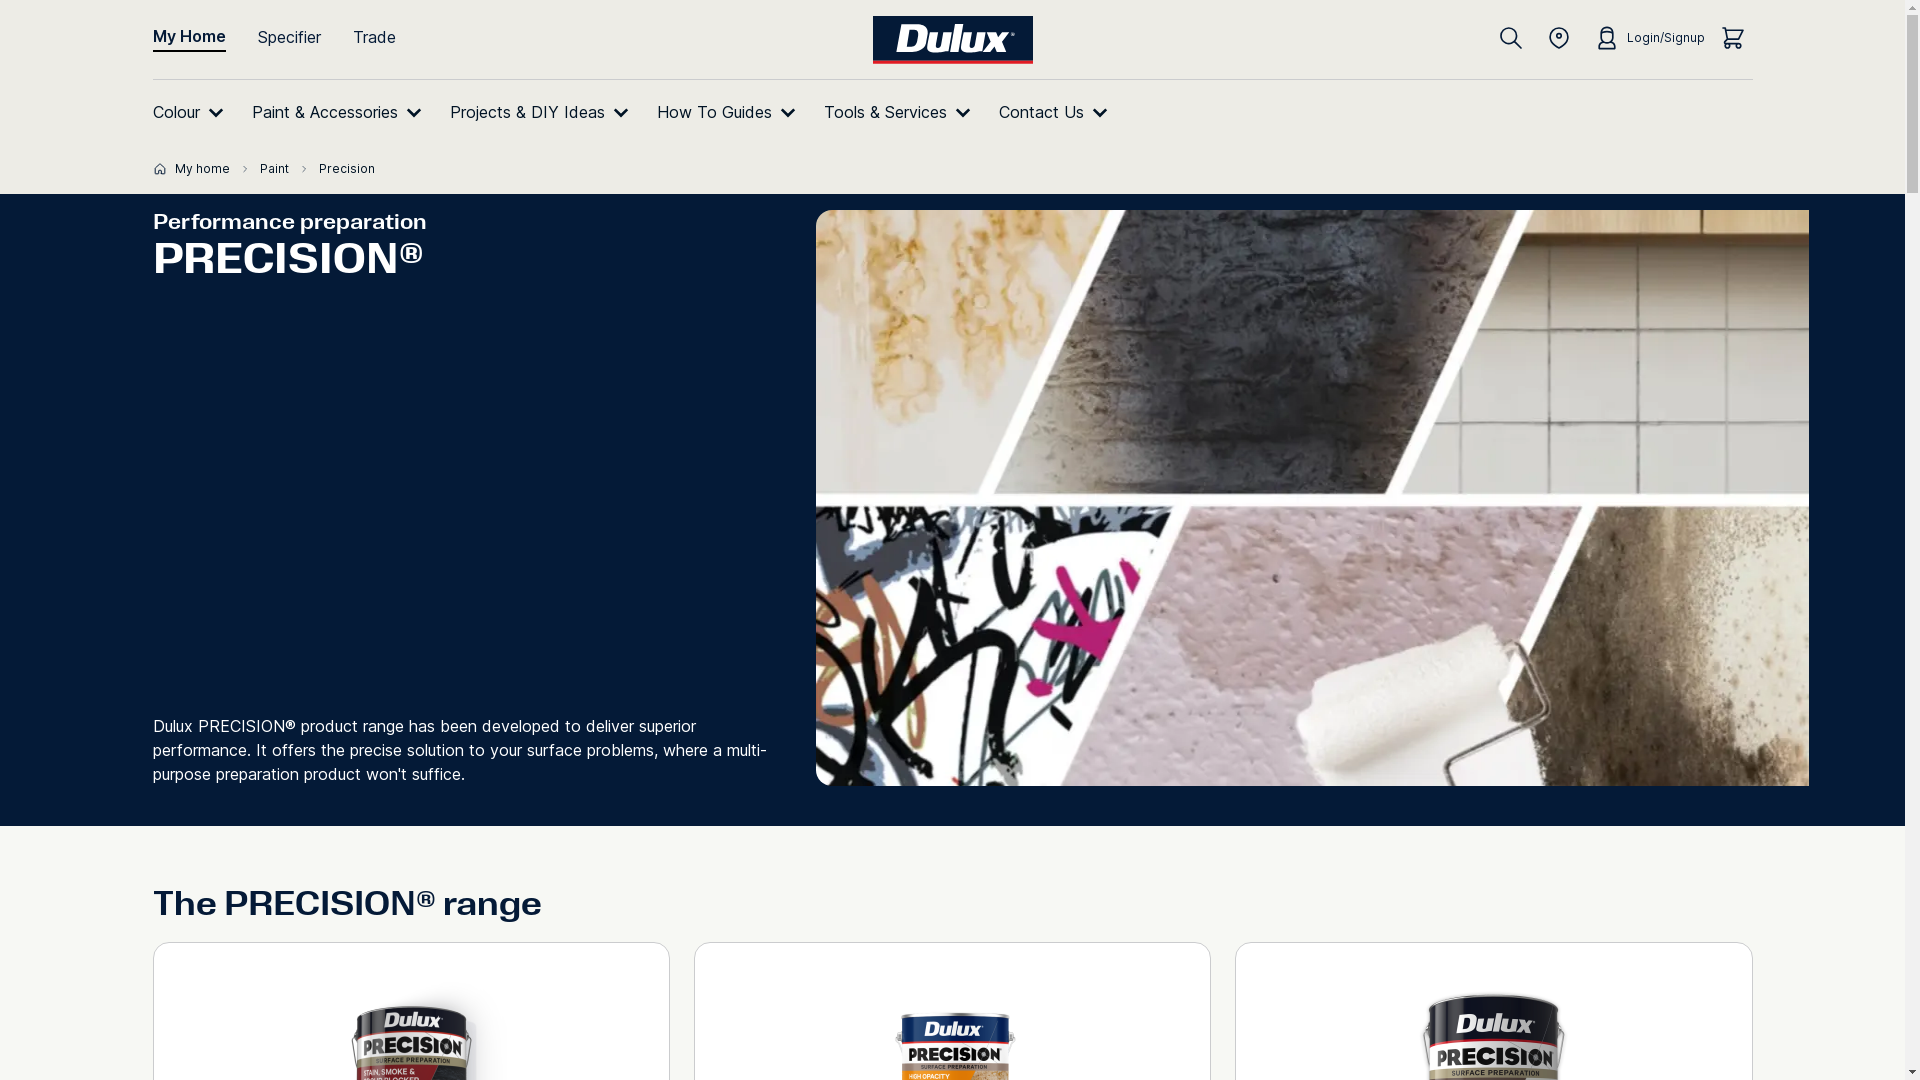 Image resolution: width=1920 pixels, height=1080 pixels. Describe the element at coordinates (374, 37) in the screenshot. I see `Trade` at that location.